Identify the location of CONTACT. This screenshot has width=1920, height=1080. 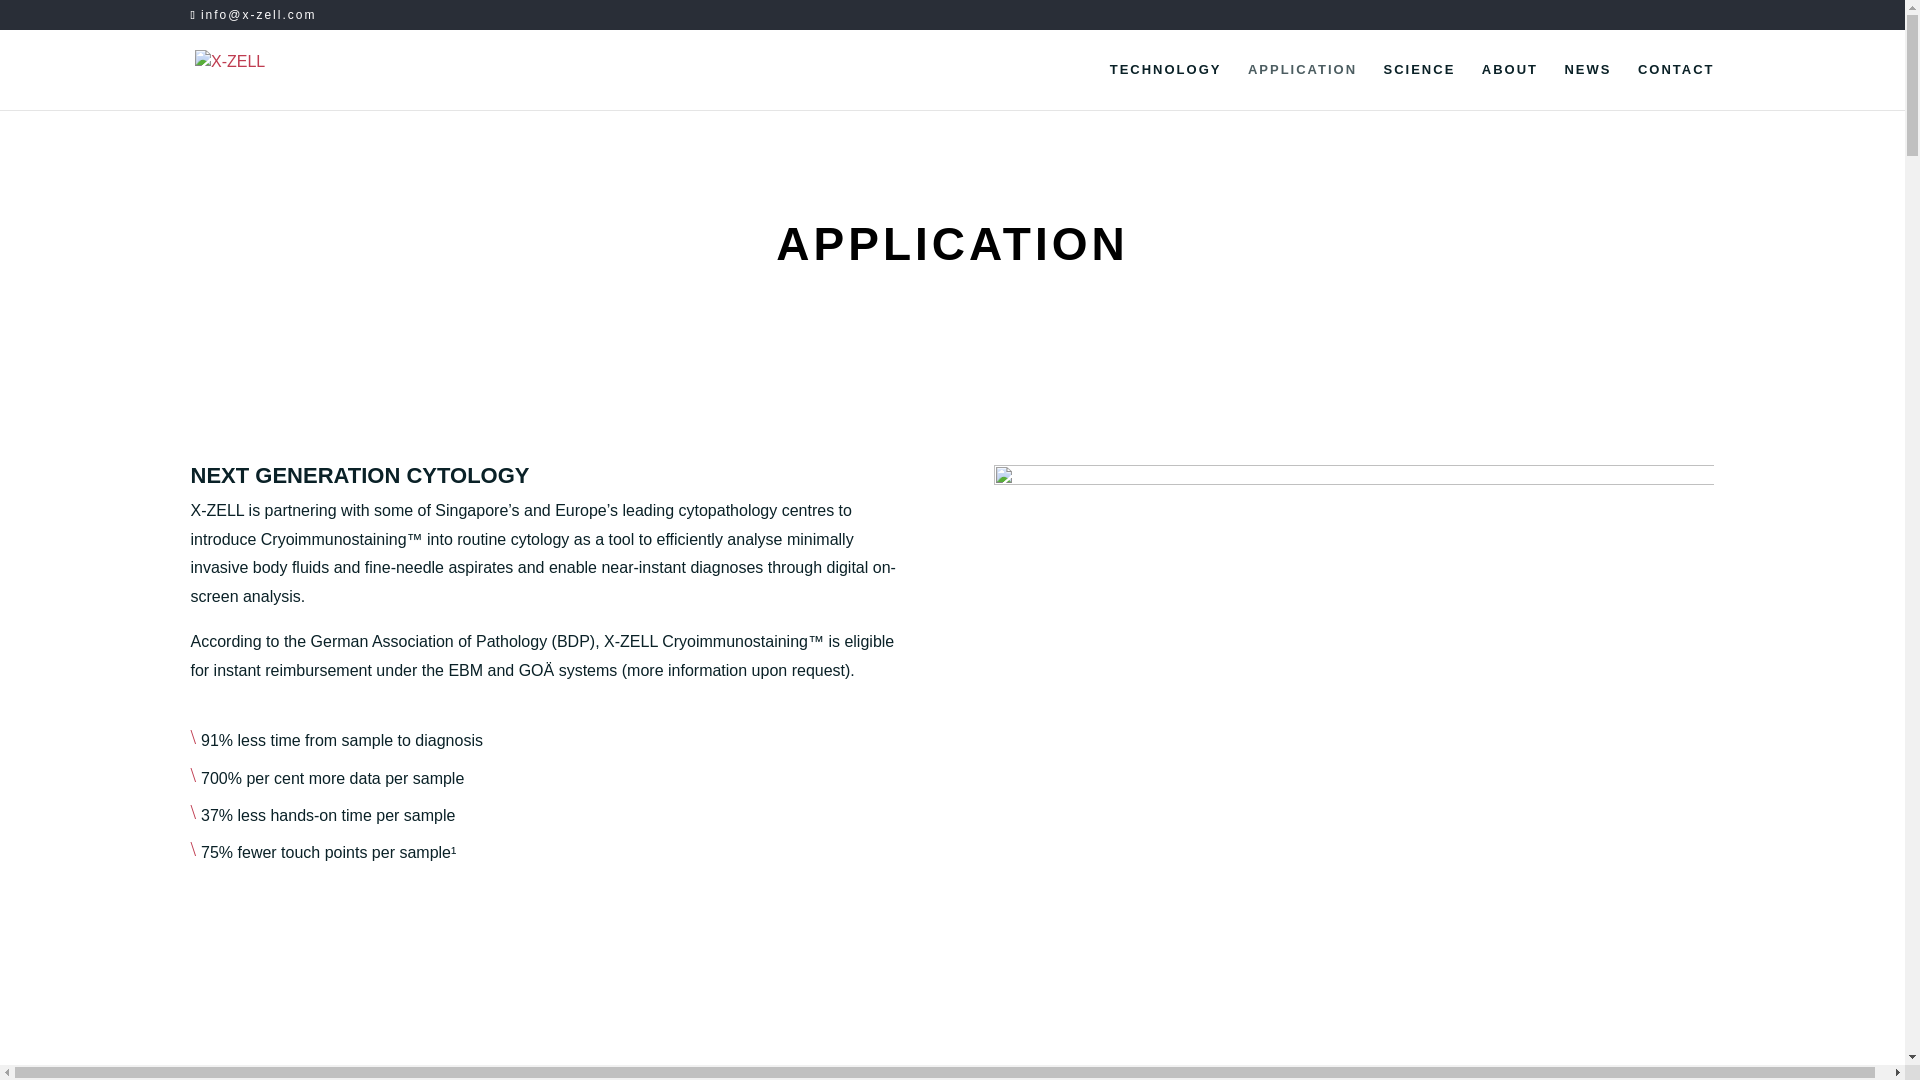
(1676, 86).